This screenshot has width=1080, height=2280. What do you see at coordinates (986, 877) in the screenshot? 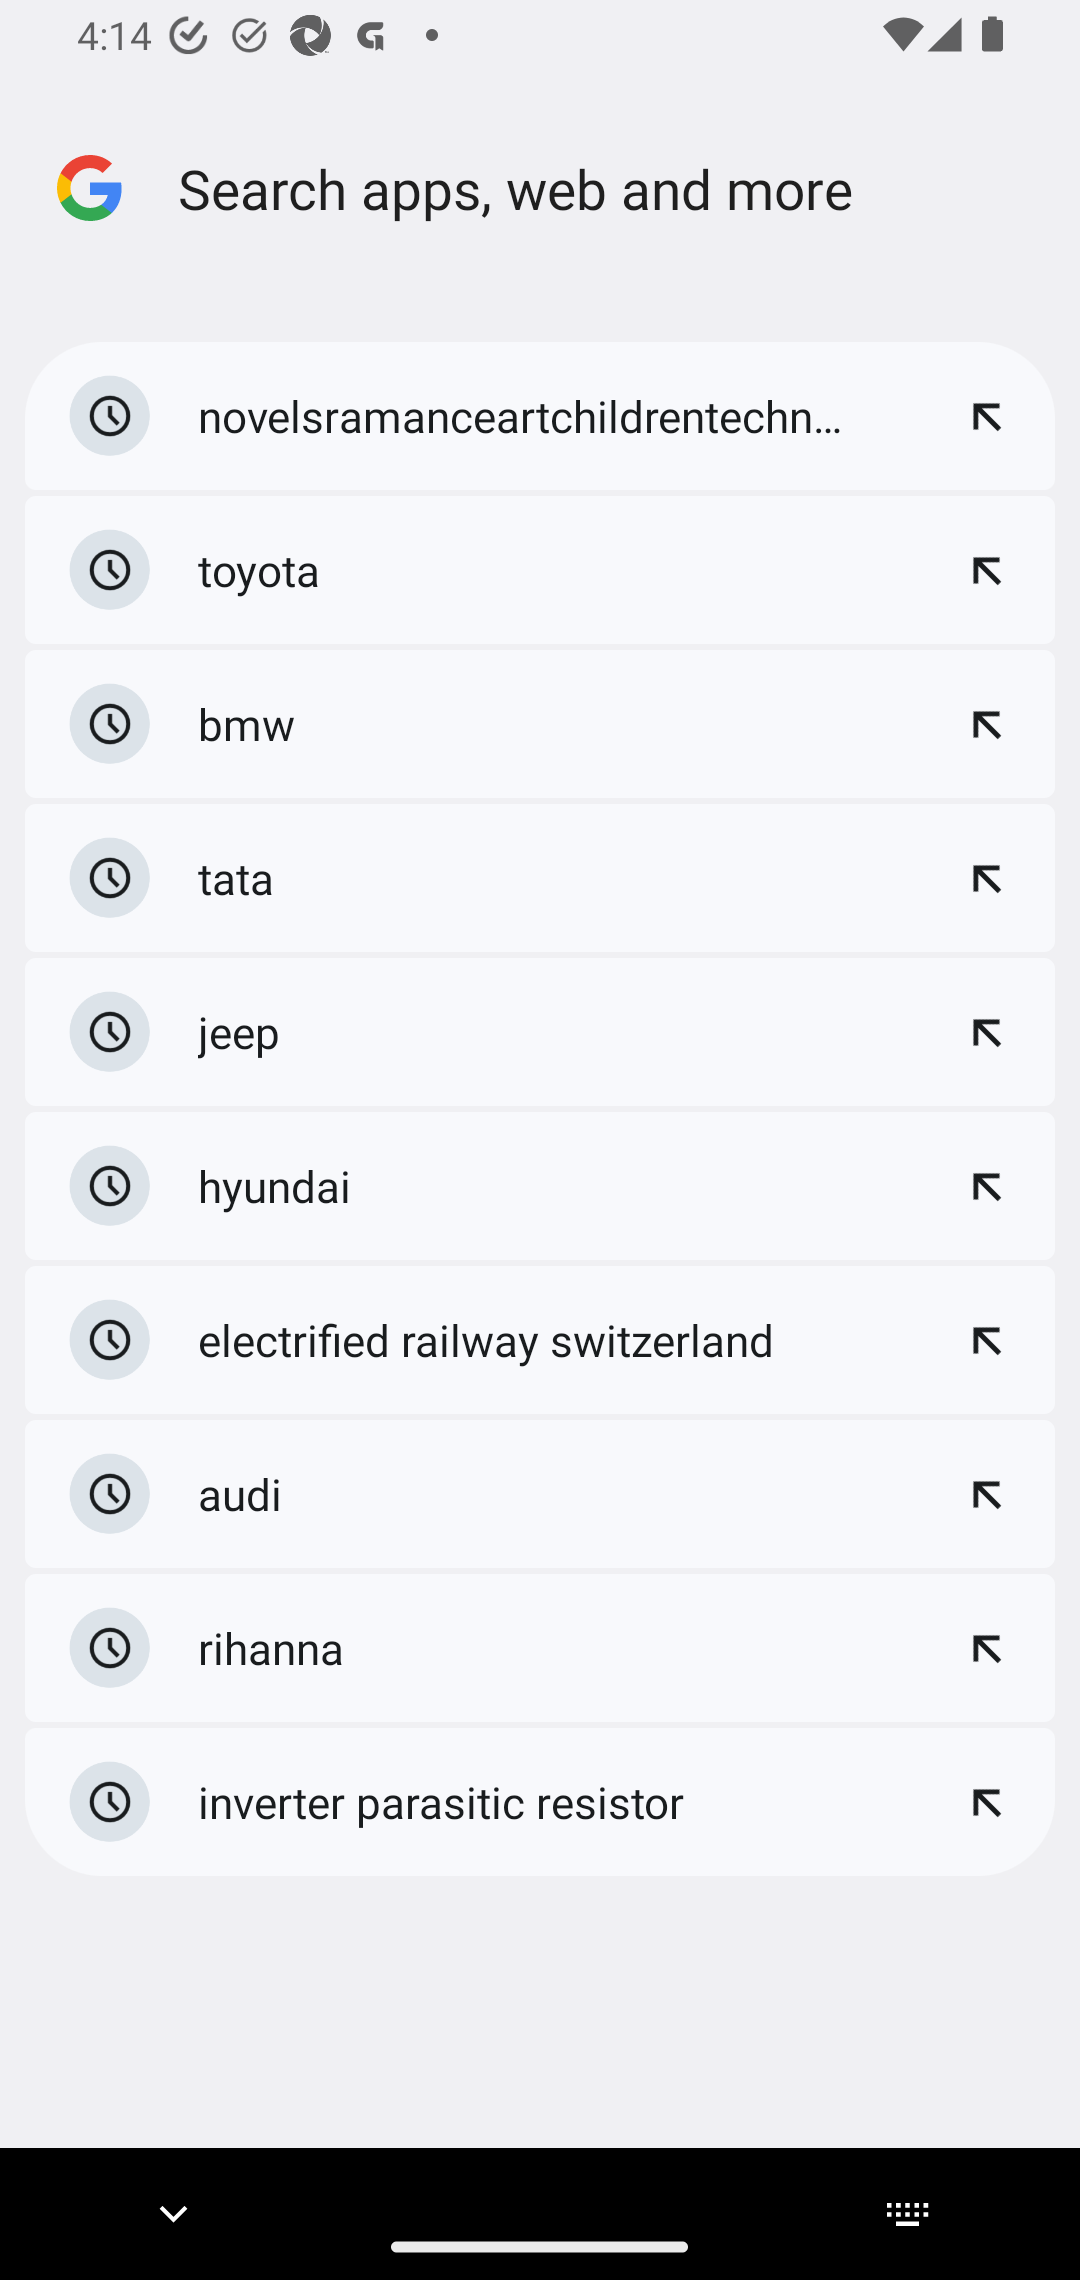
I see `Show predictions for tata` at bounding box center [986, 877].